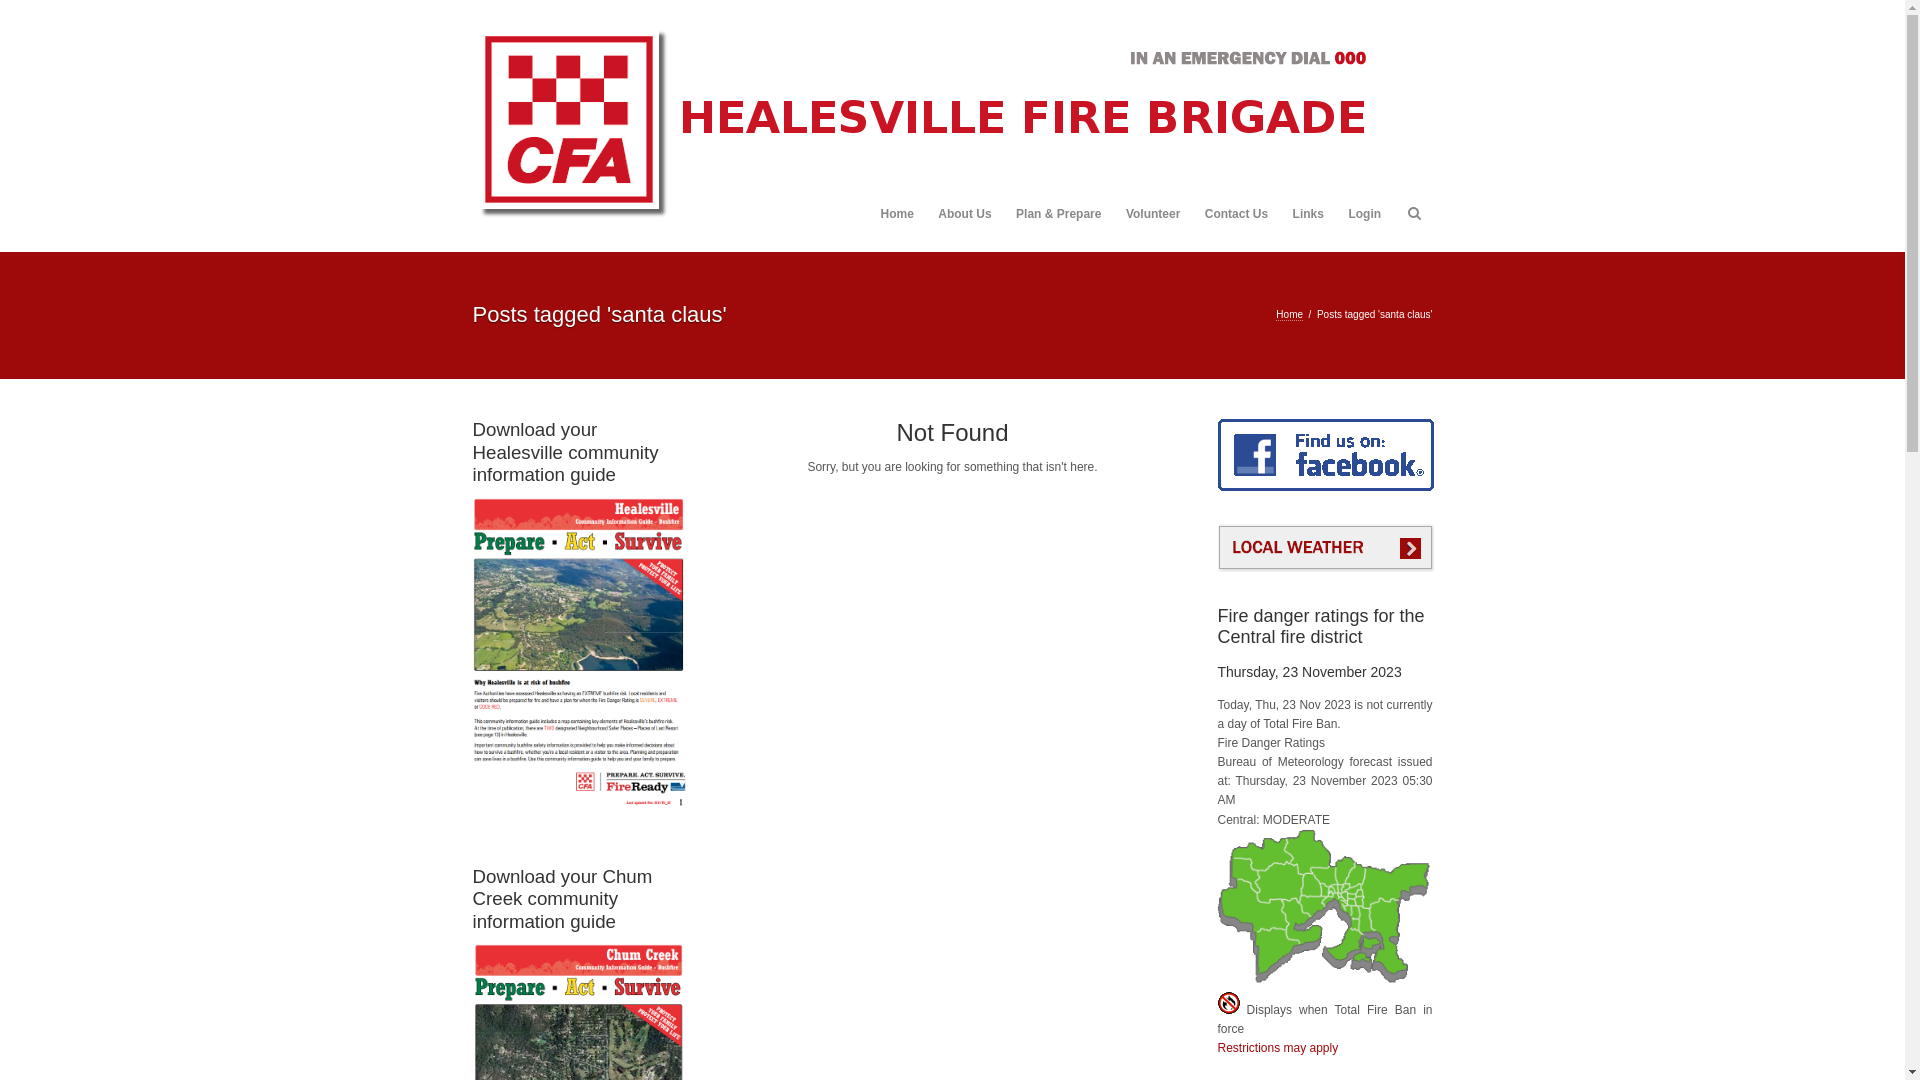  Describe the element at coordinates (896, 214) in the screenshot. I see `Home` at that location.